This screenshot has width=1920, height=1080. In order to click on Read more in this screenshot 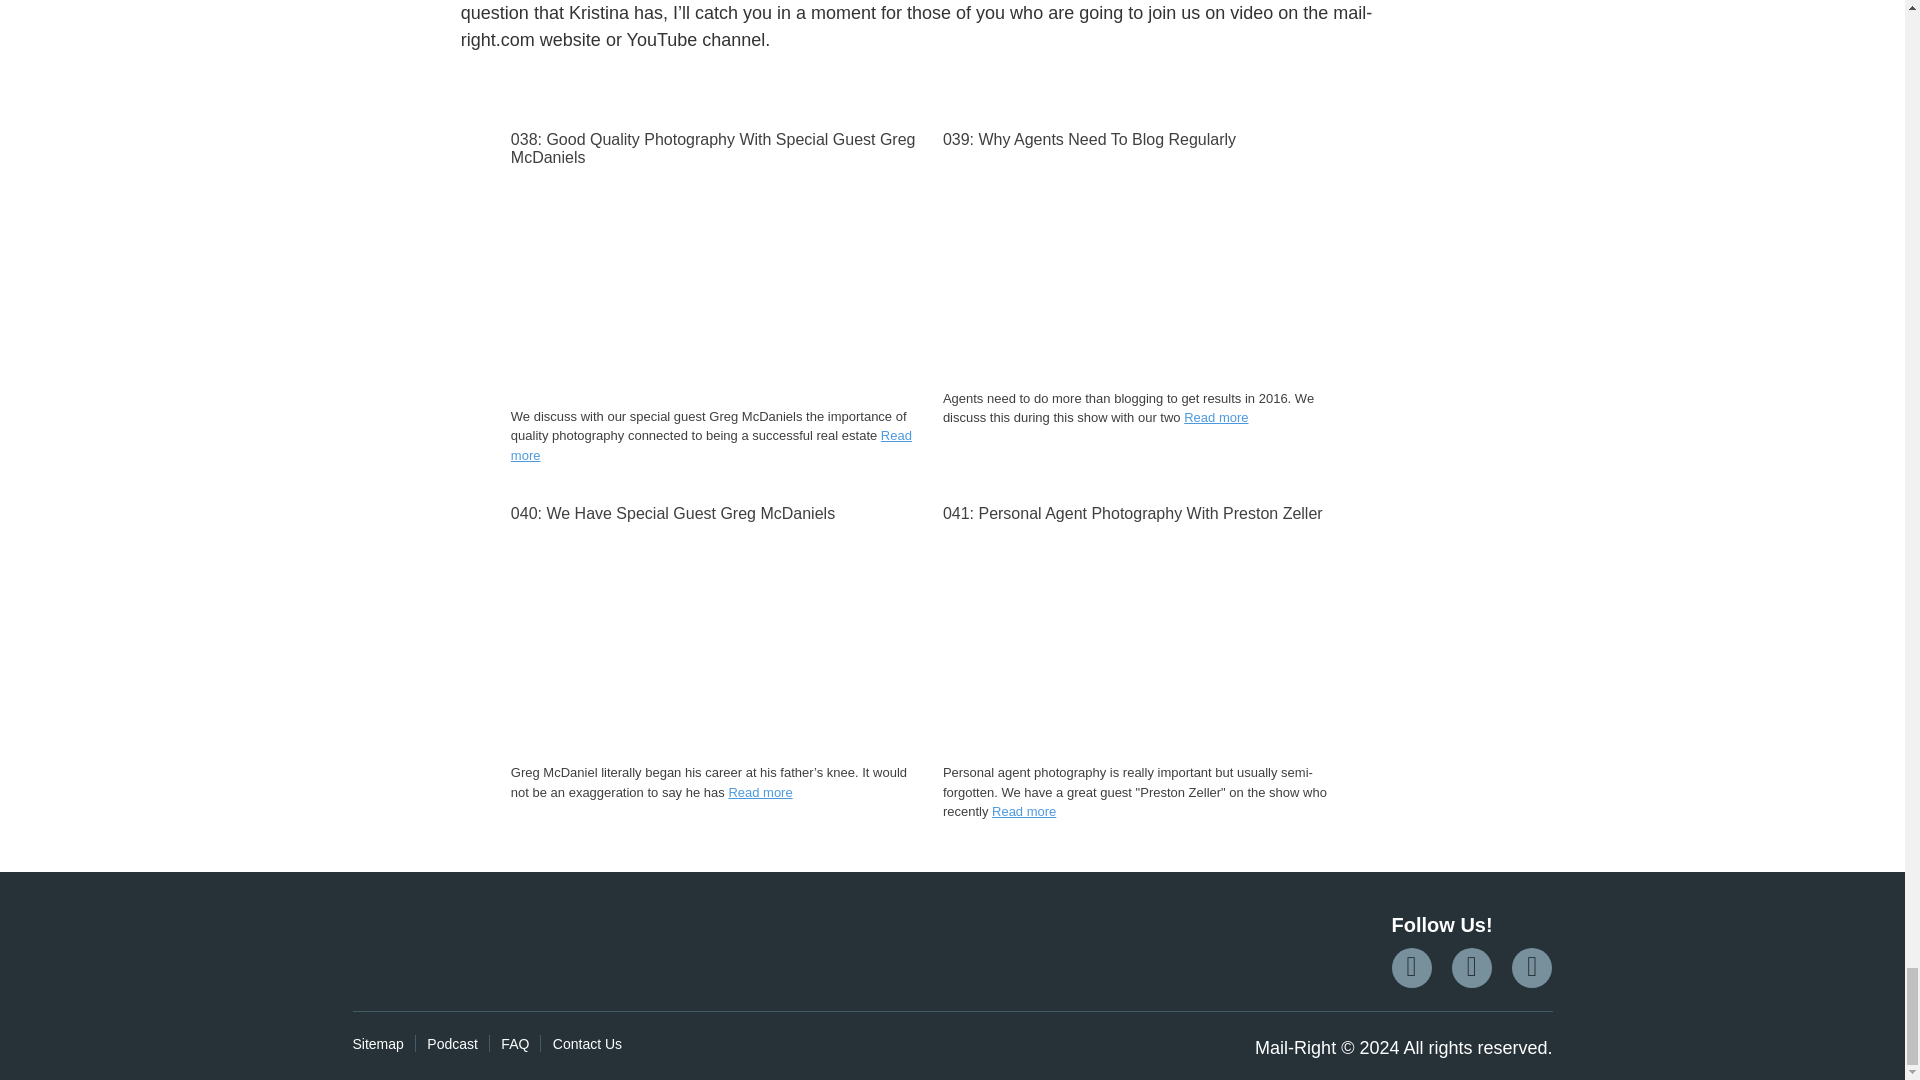, I will do `click(759, 792)`.